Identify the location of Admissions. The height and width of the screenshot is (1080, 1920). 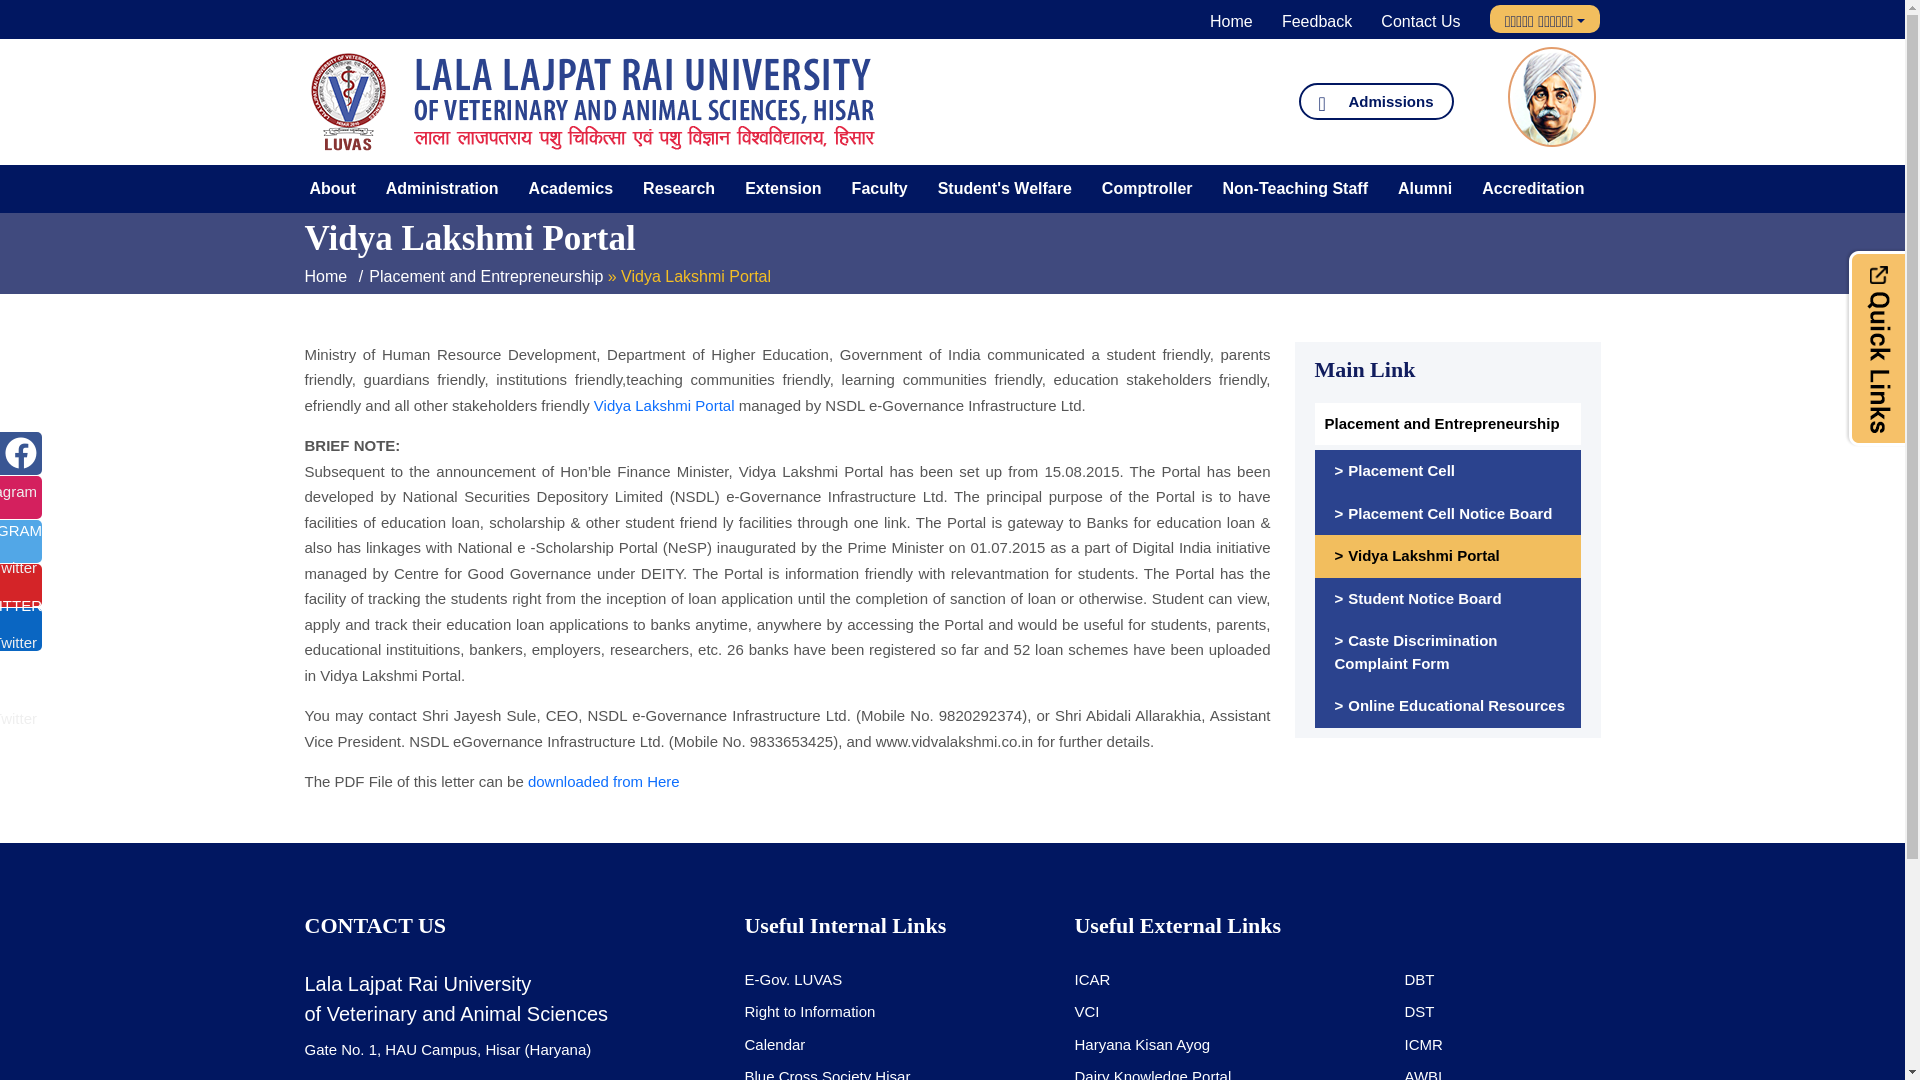
(1375, 101).